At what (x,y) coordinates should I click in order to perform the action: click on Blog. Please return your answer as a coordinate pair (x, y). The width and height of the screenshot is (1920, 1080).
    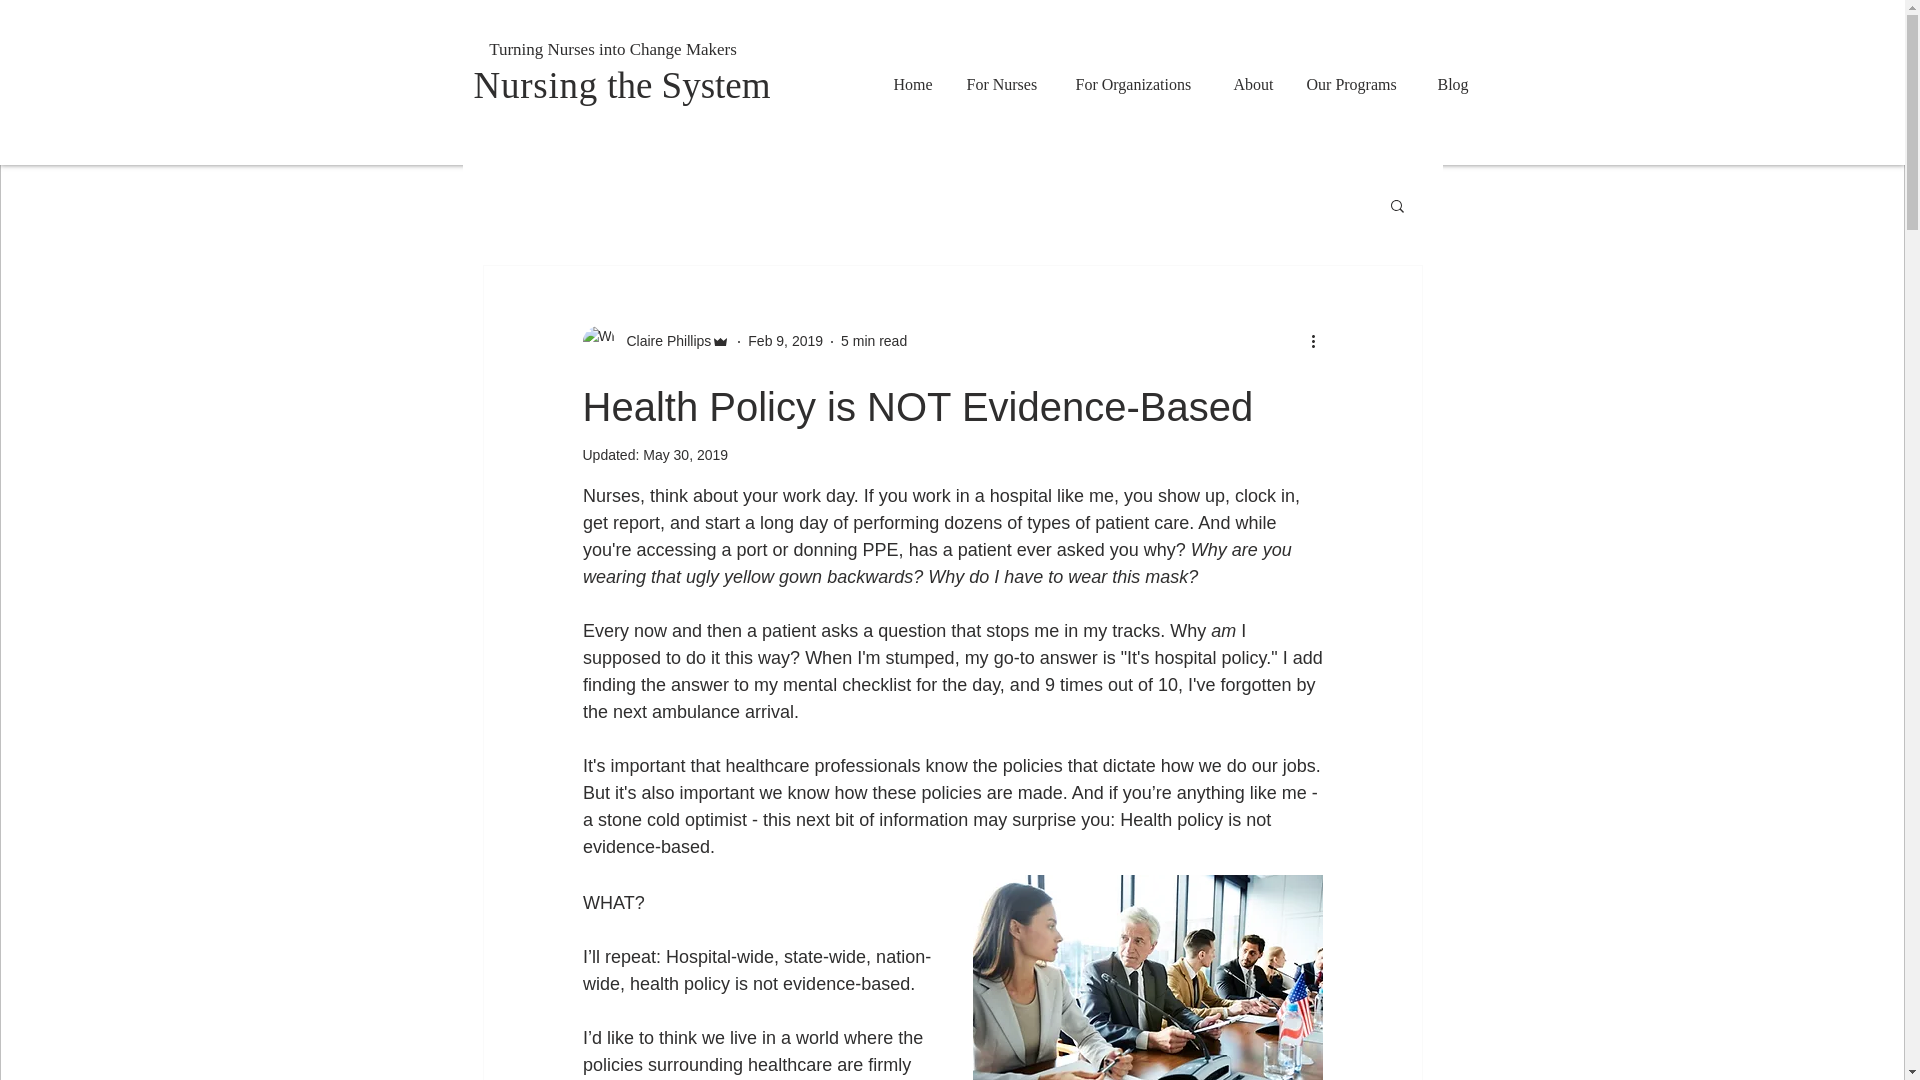
    Looking at the image, I should click on (1453, 85).